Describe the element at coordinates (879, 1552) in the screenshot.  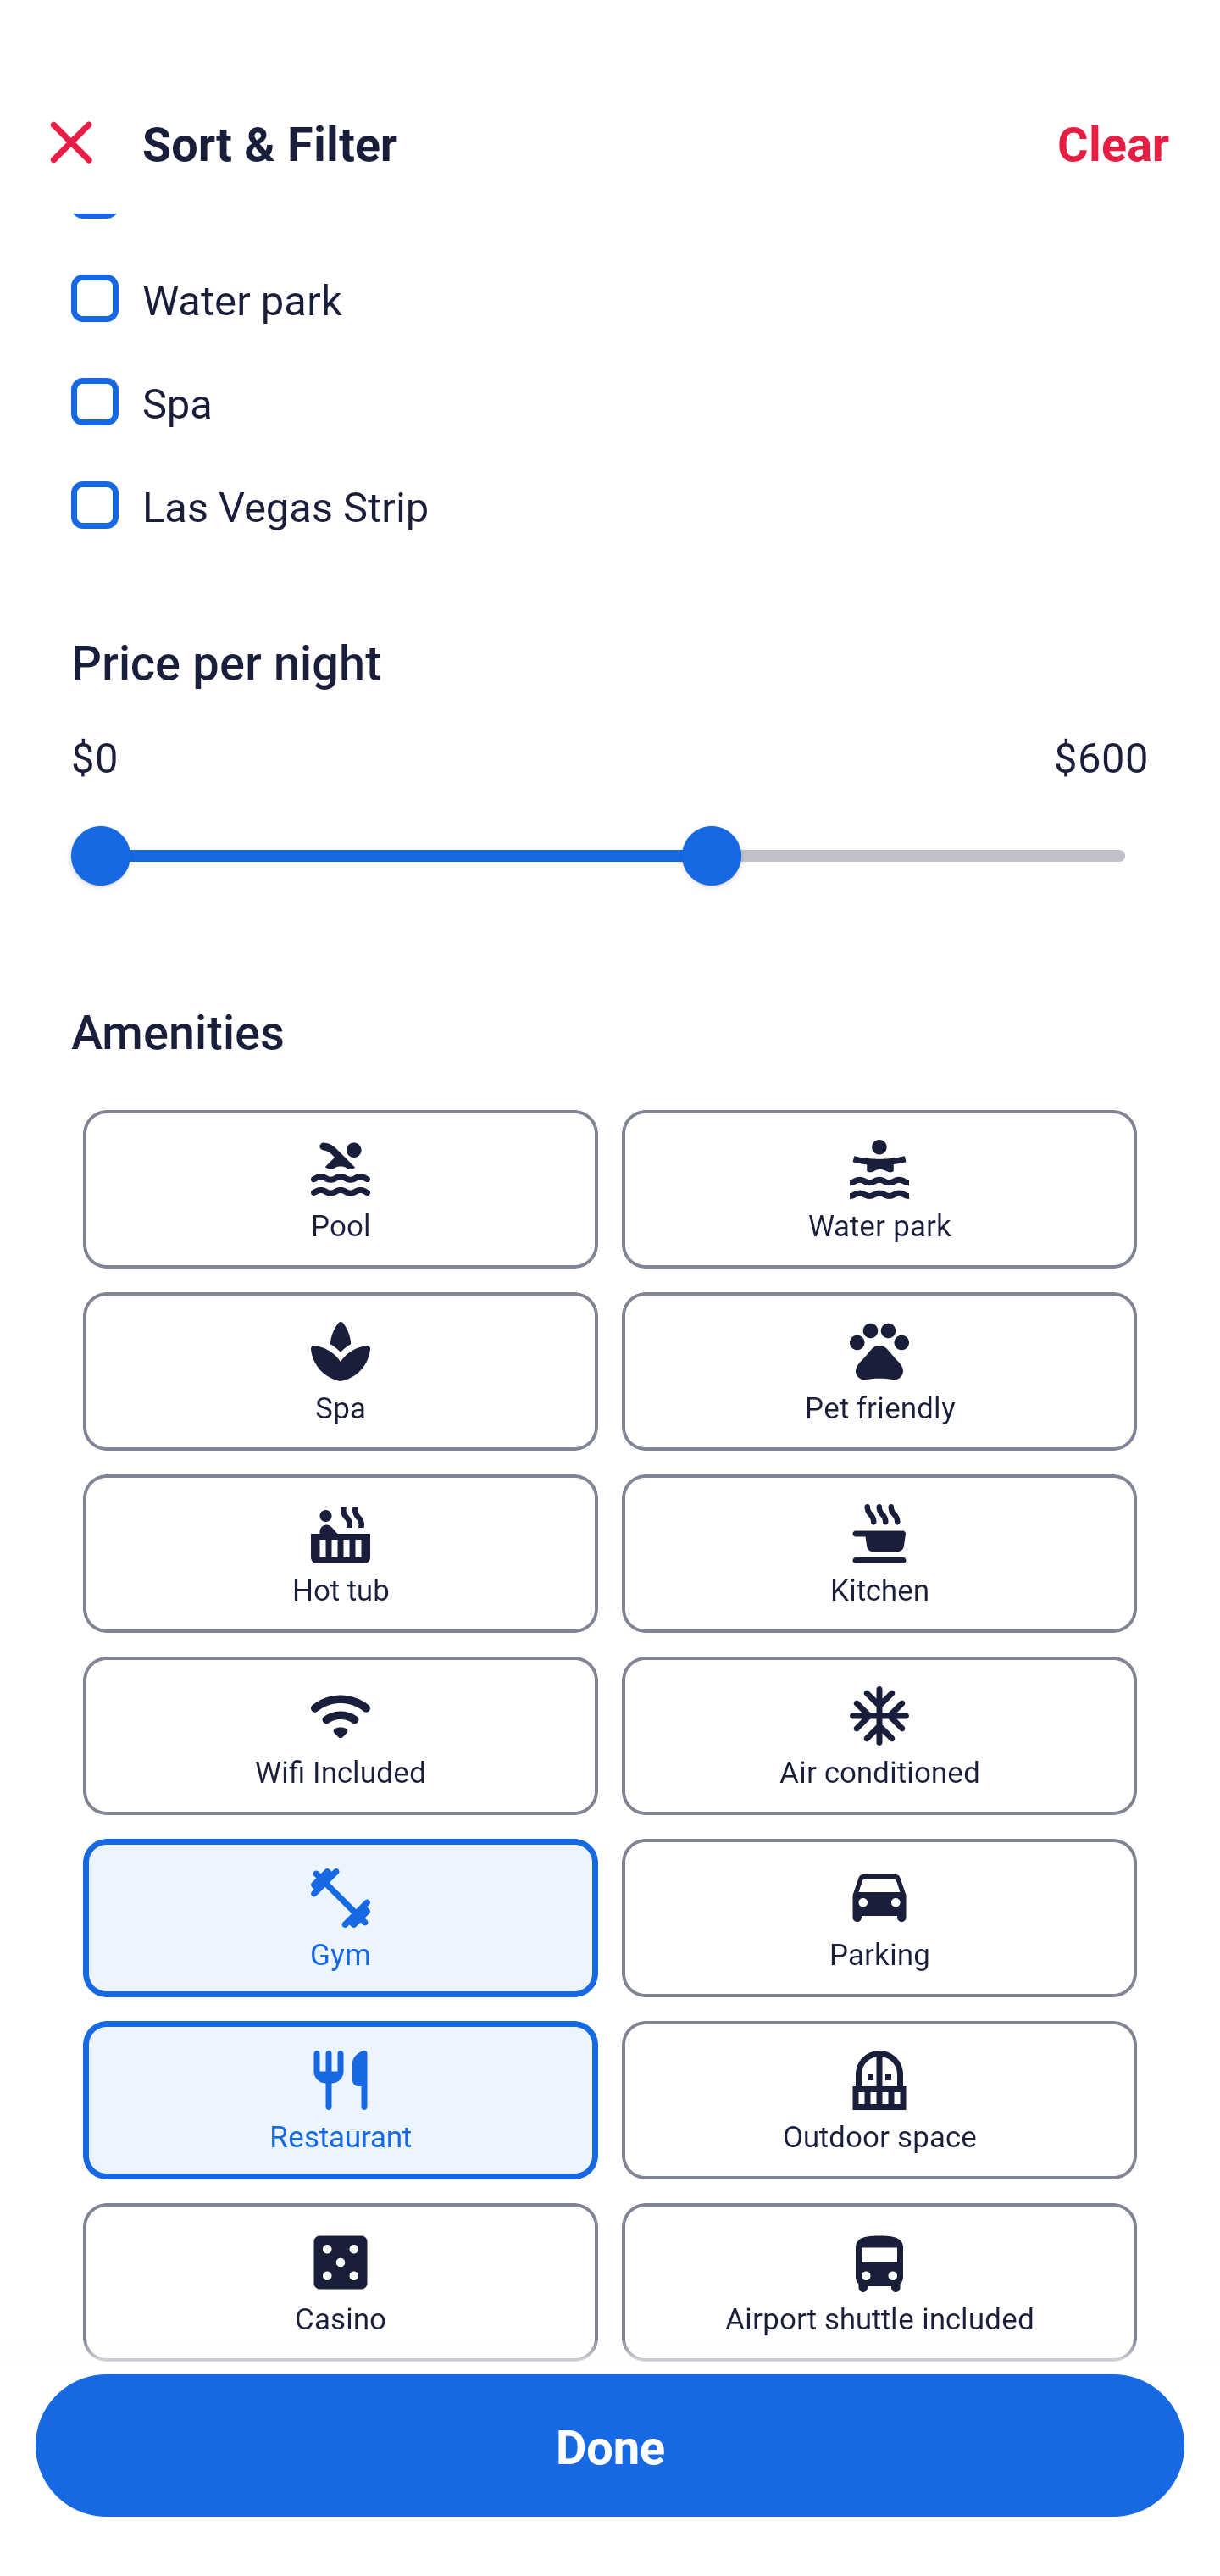
I see `Kitchen` at that location.